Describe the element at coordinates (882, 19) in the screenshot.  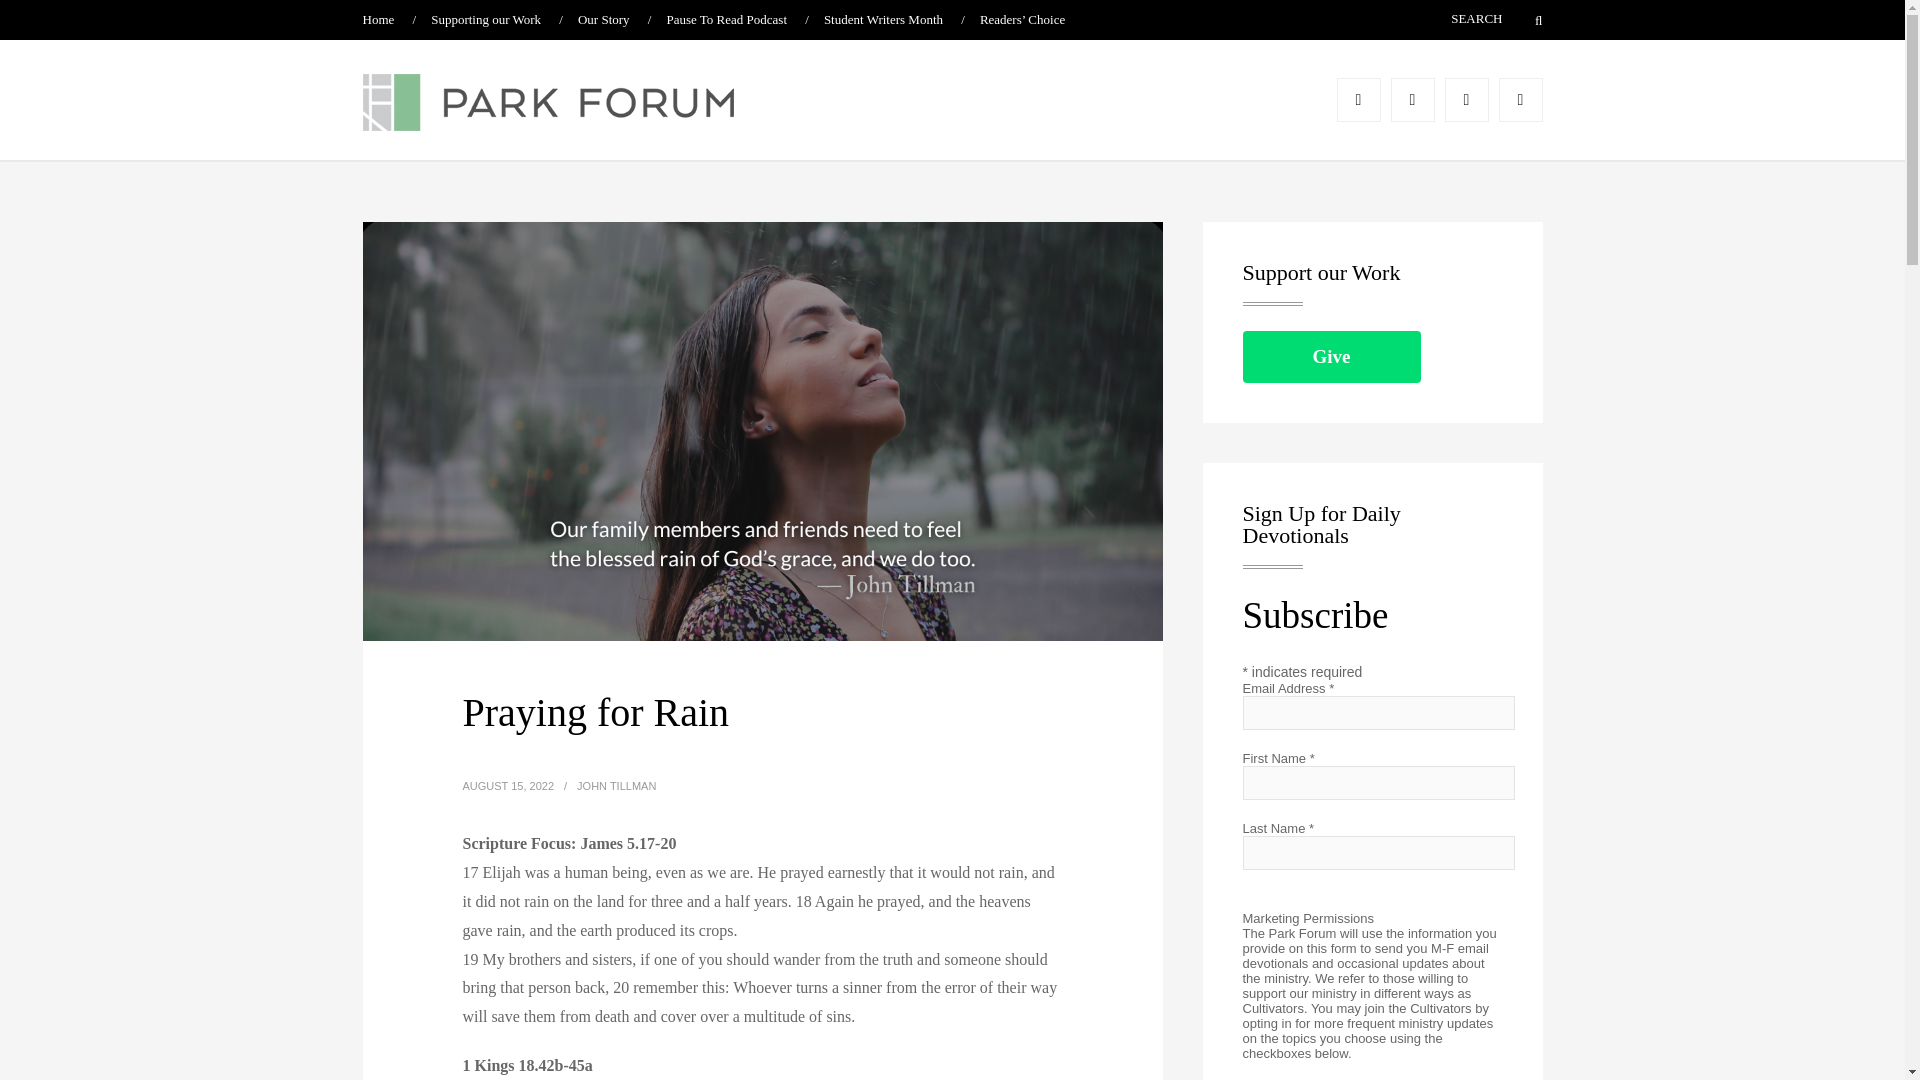
I see `Student Writers Month` at that location.